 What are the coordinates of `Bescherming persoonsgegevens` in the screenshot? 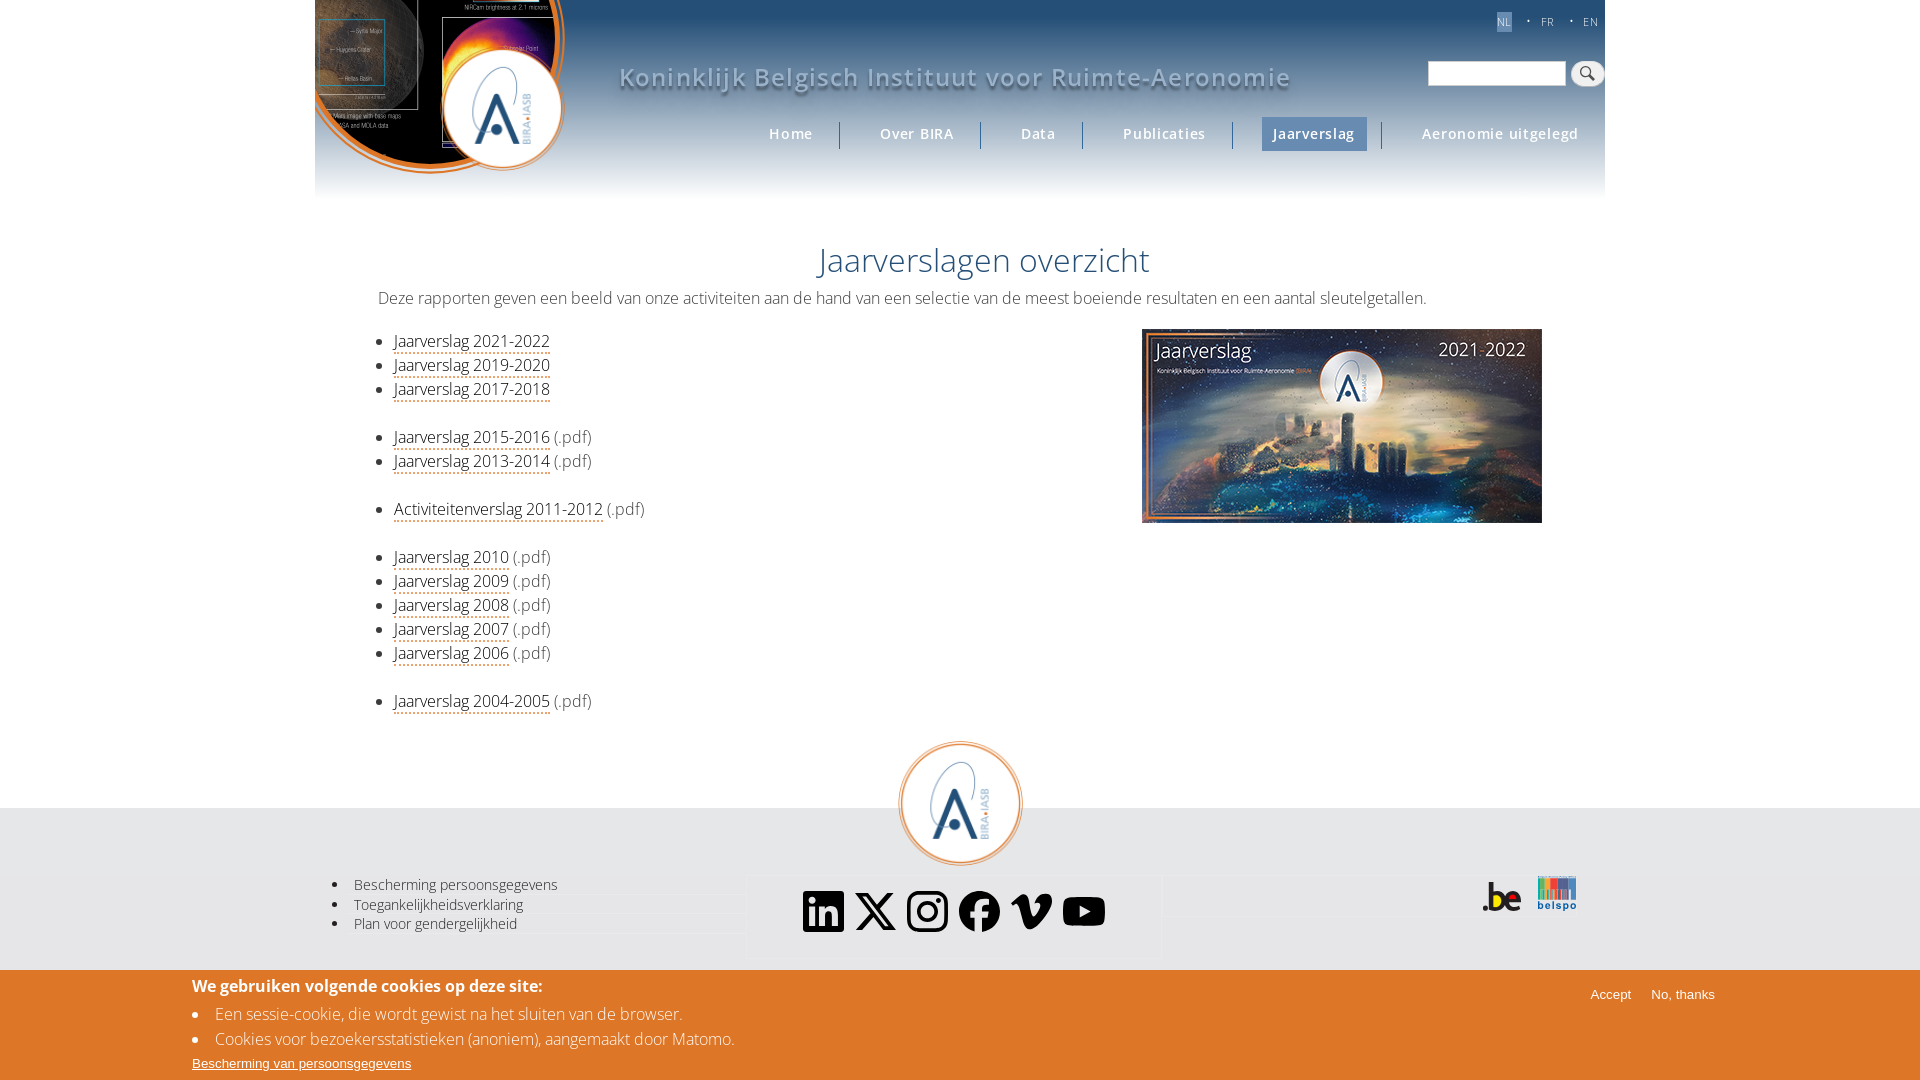 It's located at (548, 885).